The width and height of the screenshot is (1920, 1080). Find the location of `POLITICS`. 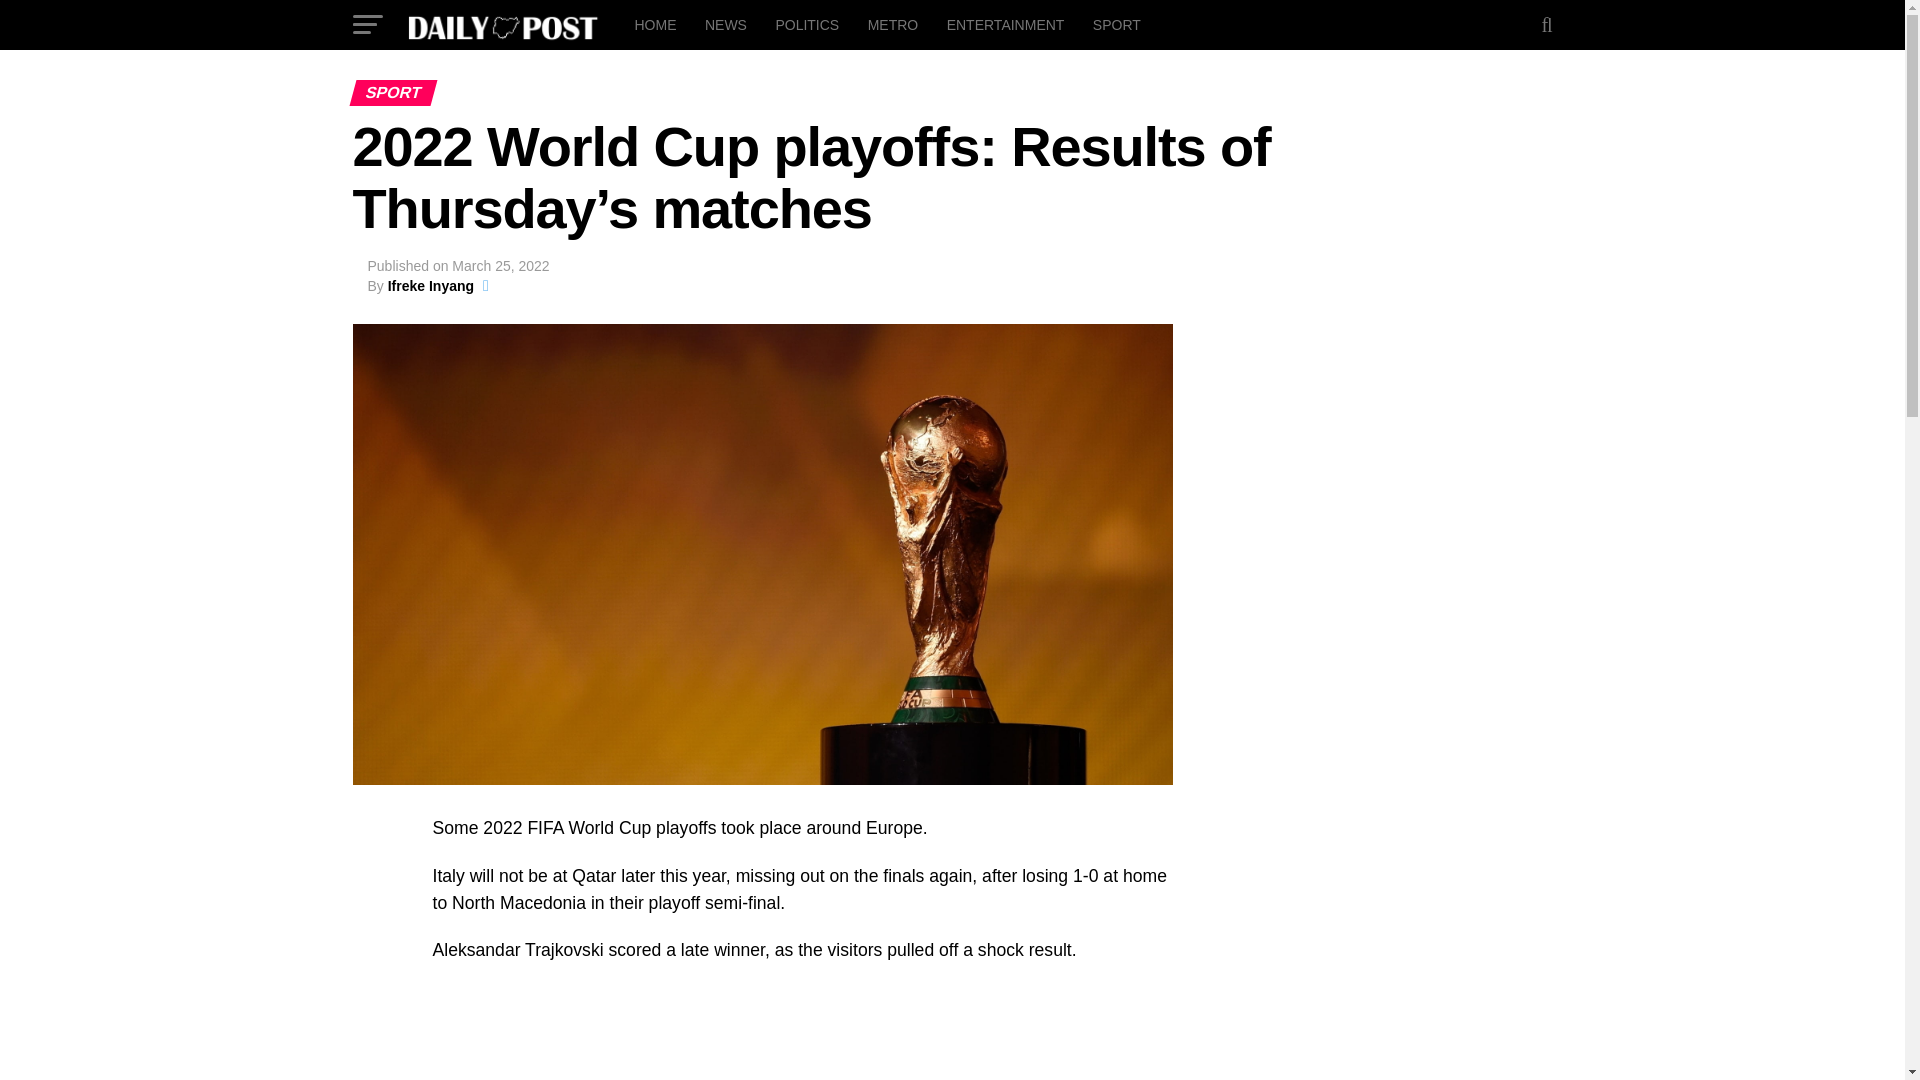

POLITICS is located at coordinates (806, 24).